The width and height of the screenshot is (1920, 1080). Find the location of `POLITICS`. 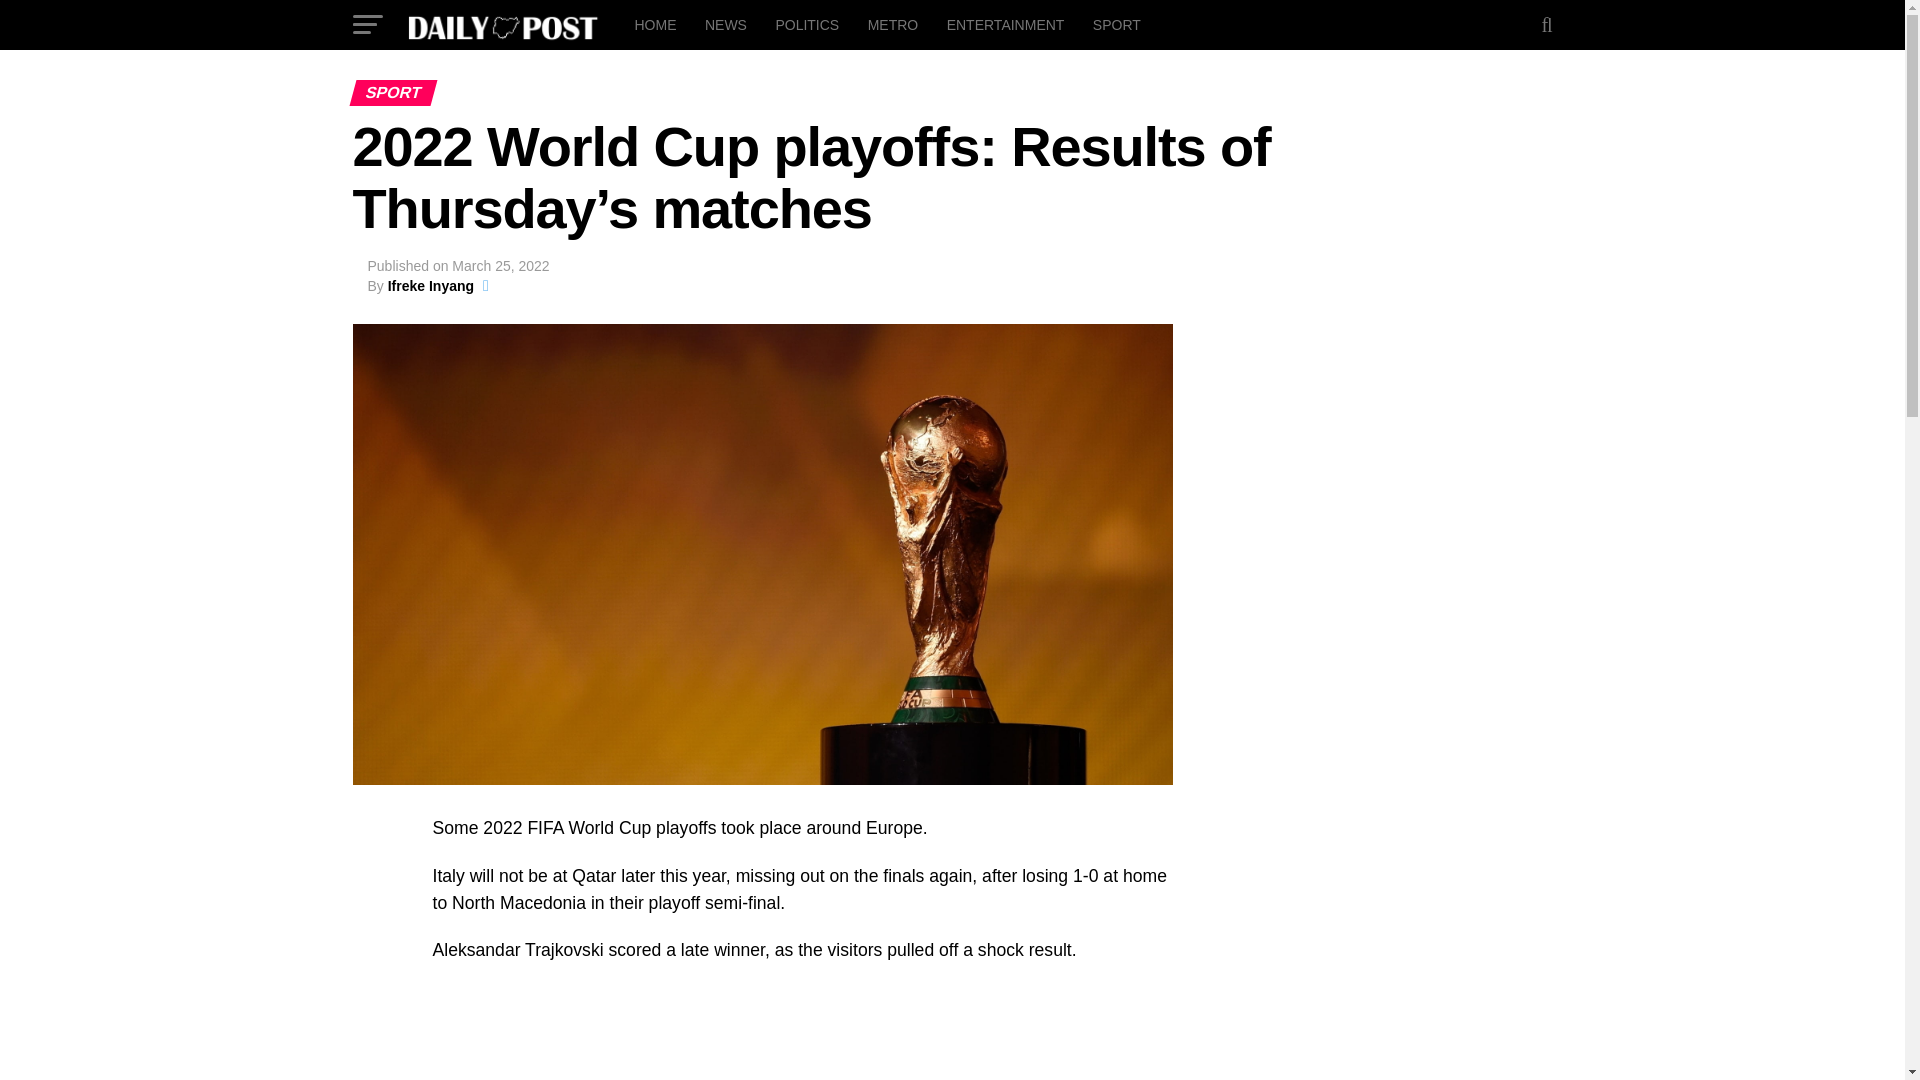

POLITICS is located at coordinates (806, 24).